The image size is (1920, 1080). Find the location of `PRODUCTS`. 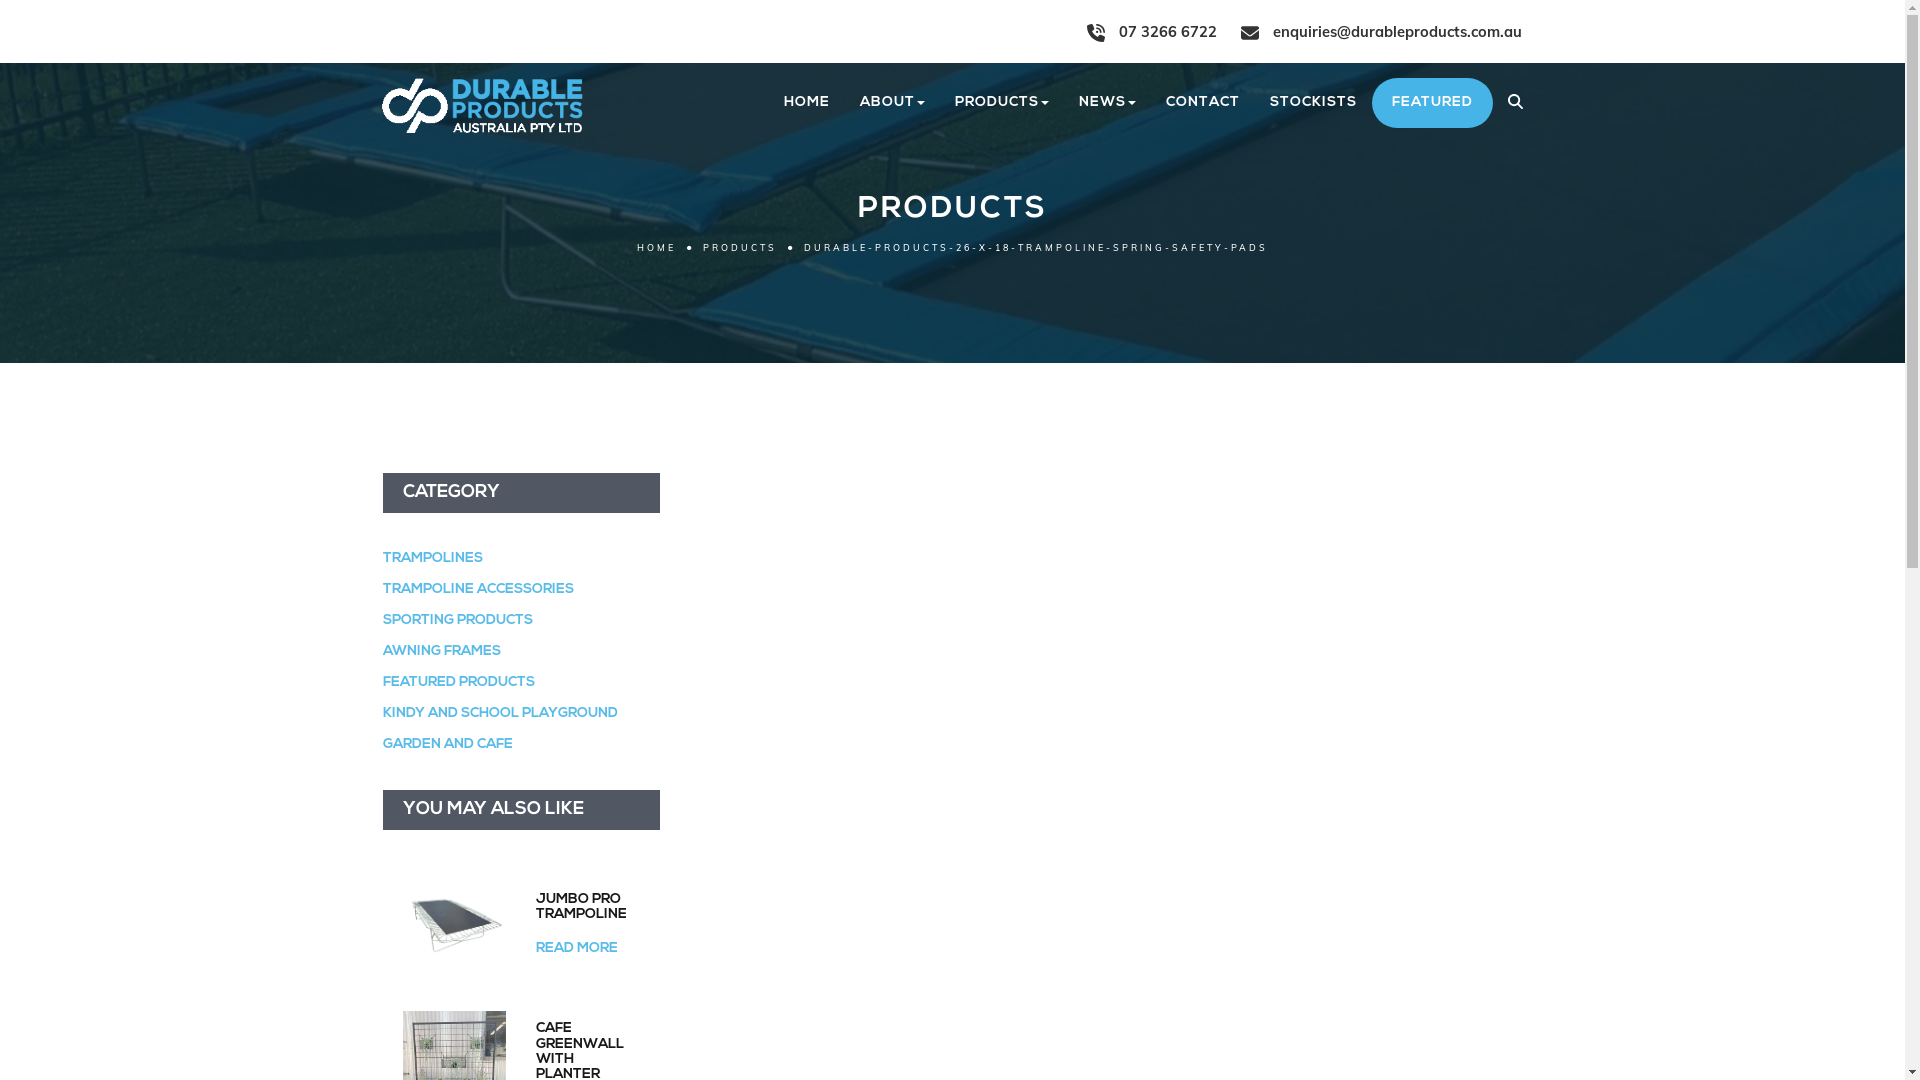

PRODUCTS is located at coordinates (740, 248).